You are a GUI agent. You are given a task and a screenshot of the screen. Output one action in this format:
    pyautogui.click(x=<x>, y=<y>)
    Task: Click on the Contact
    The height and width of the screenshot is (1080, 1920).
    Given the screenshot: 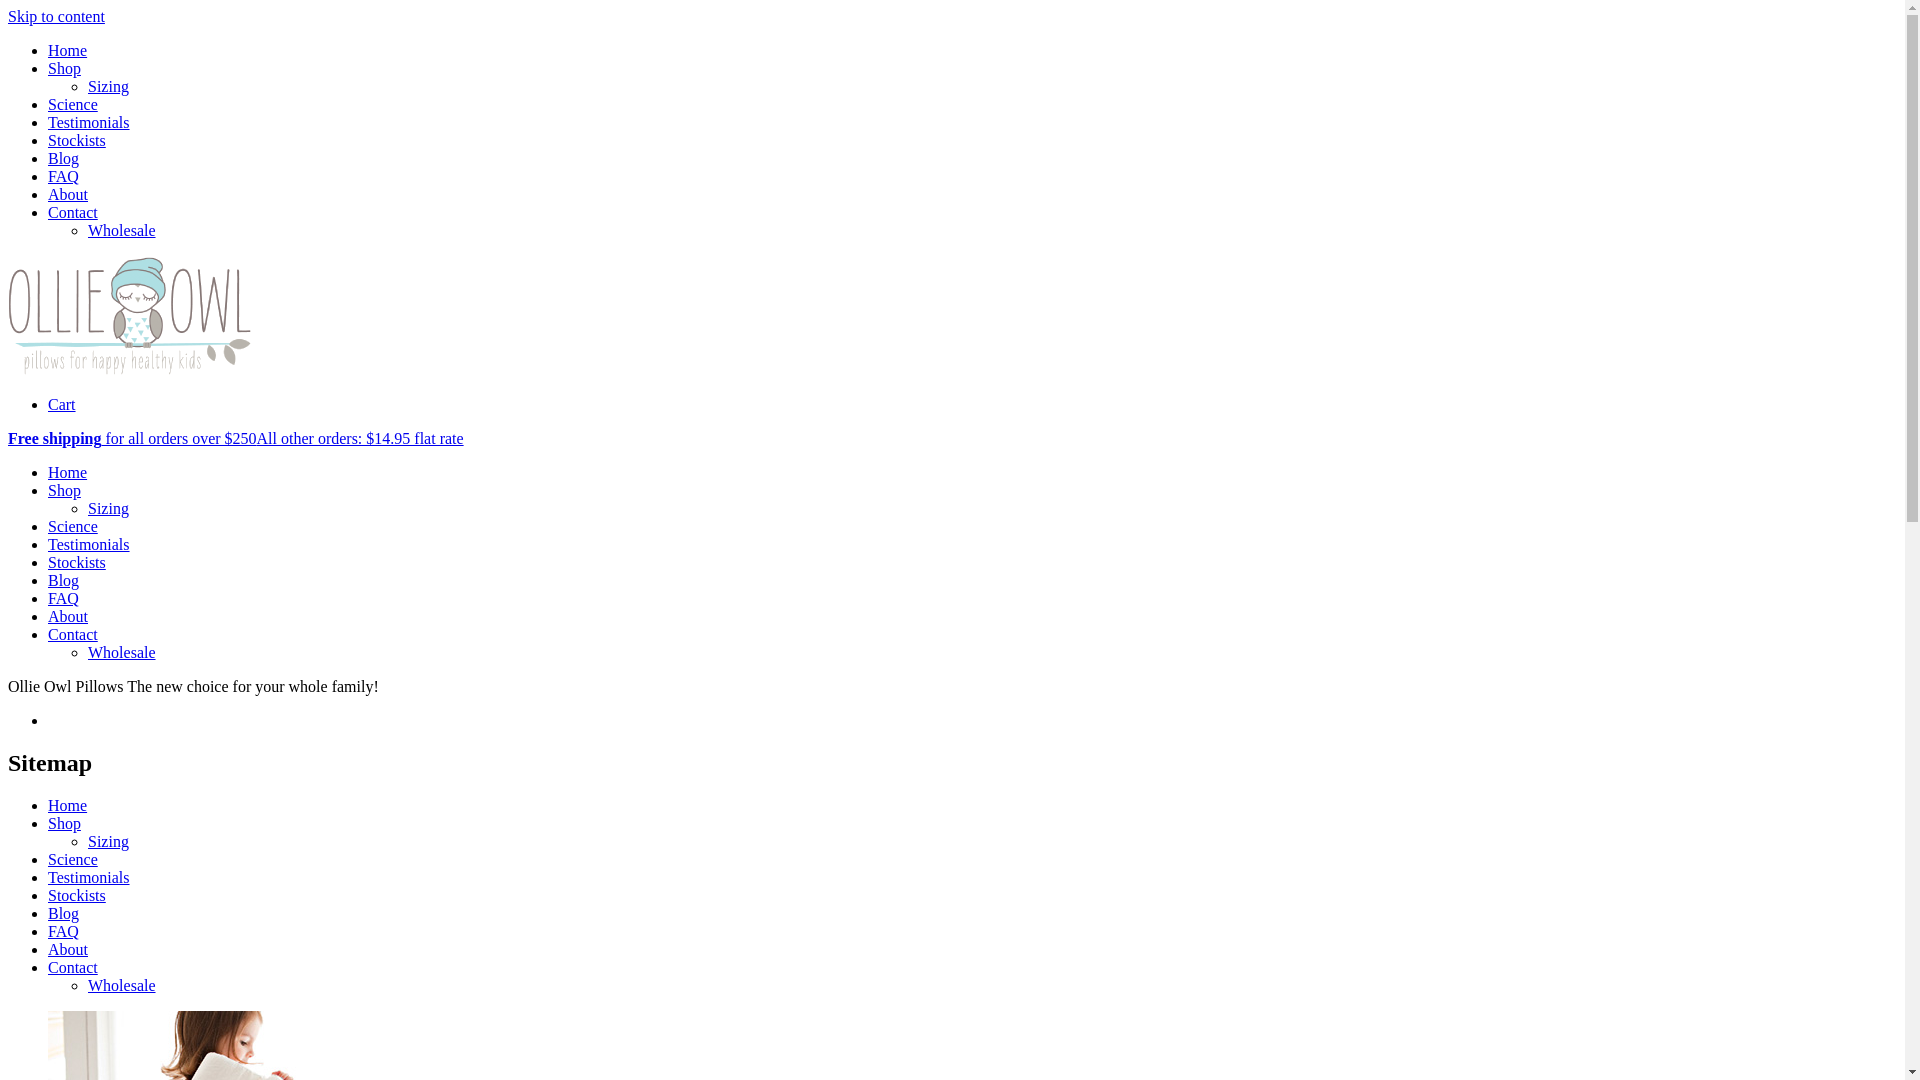 What is the action you would take?
    pyautogui.click(x=73, y=634)
    